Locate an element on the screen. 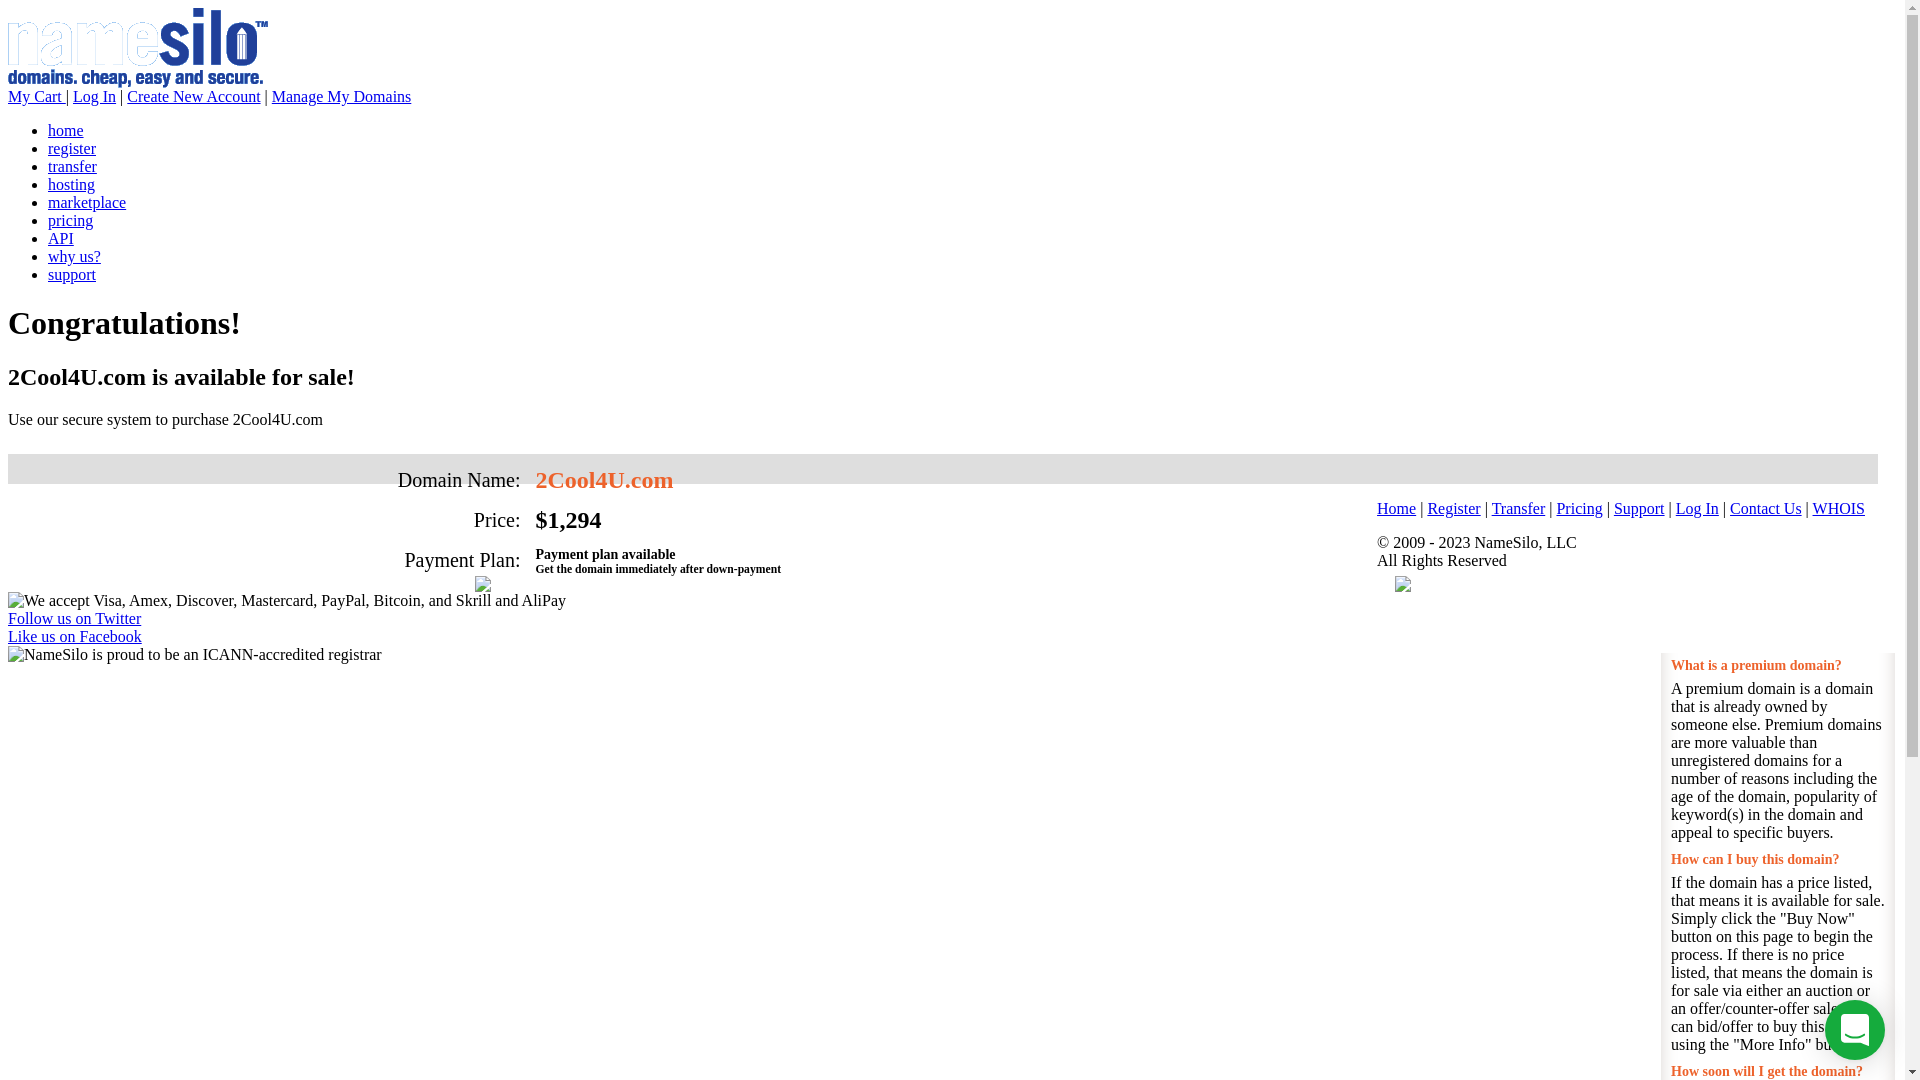 Image resolution: width=1920 pixels, height=1080 pixels. Support is located at coordinates (1640, 508).